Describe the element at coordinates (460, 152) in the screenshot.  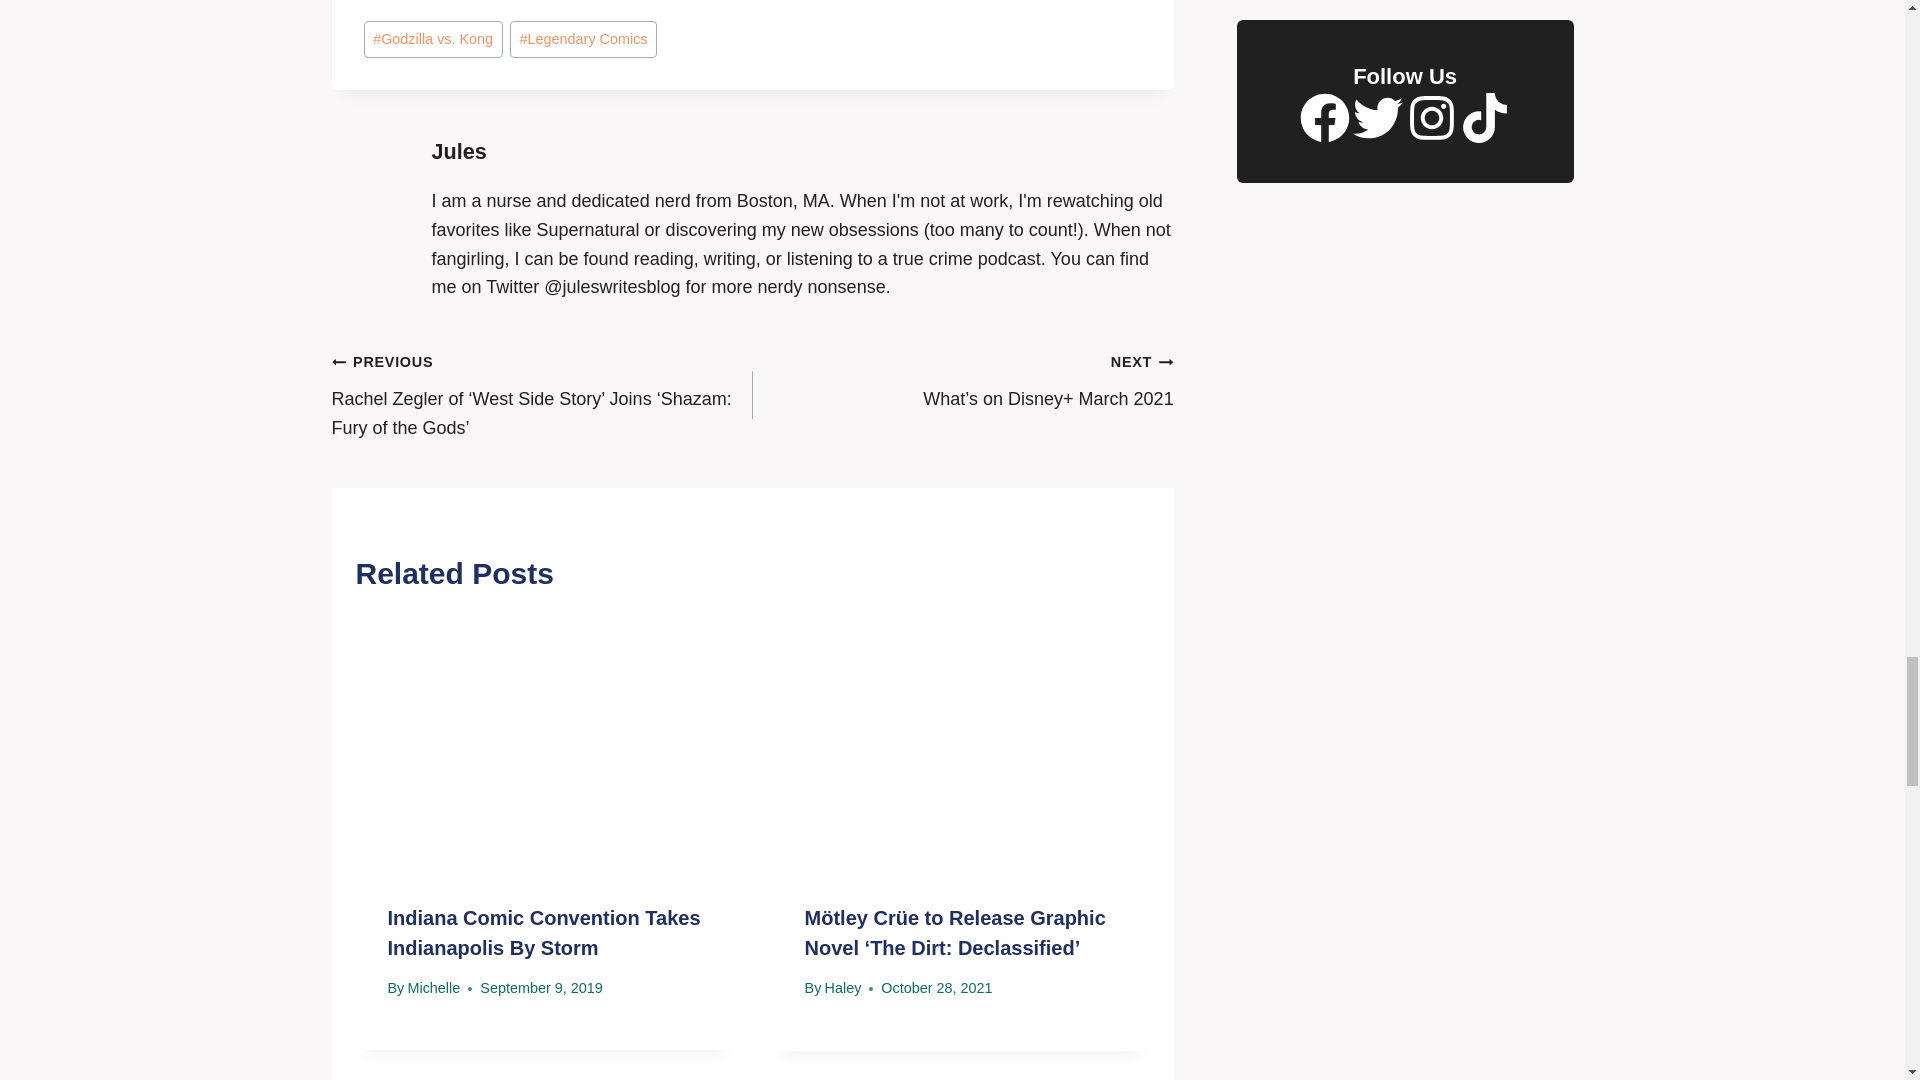
I see `Posts by Jules` at that location.